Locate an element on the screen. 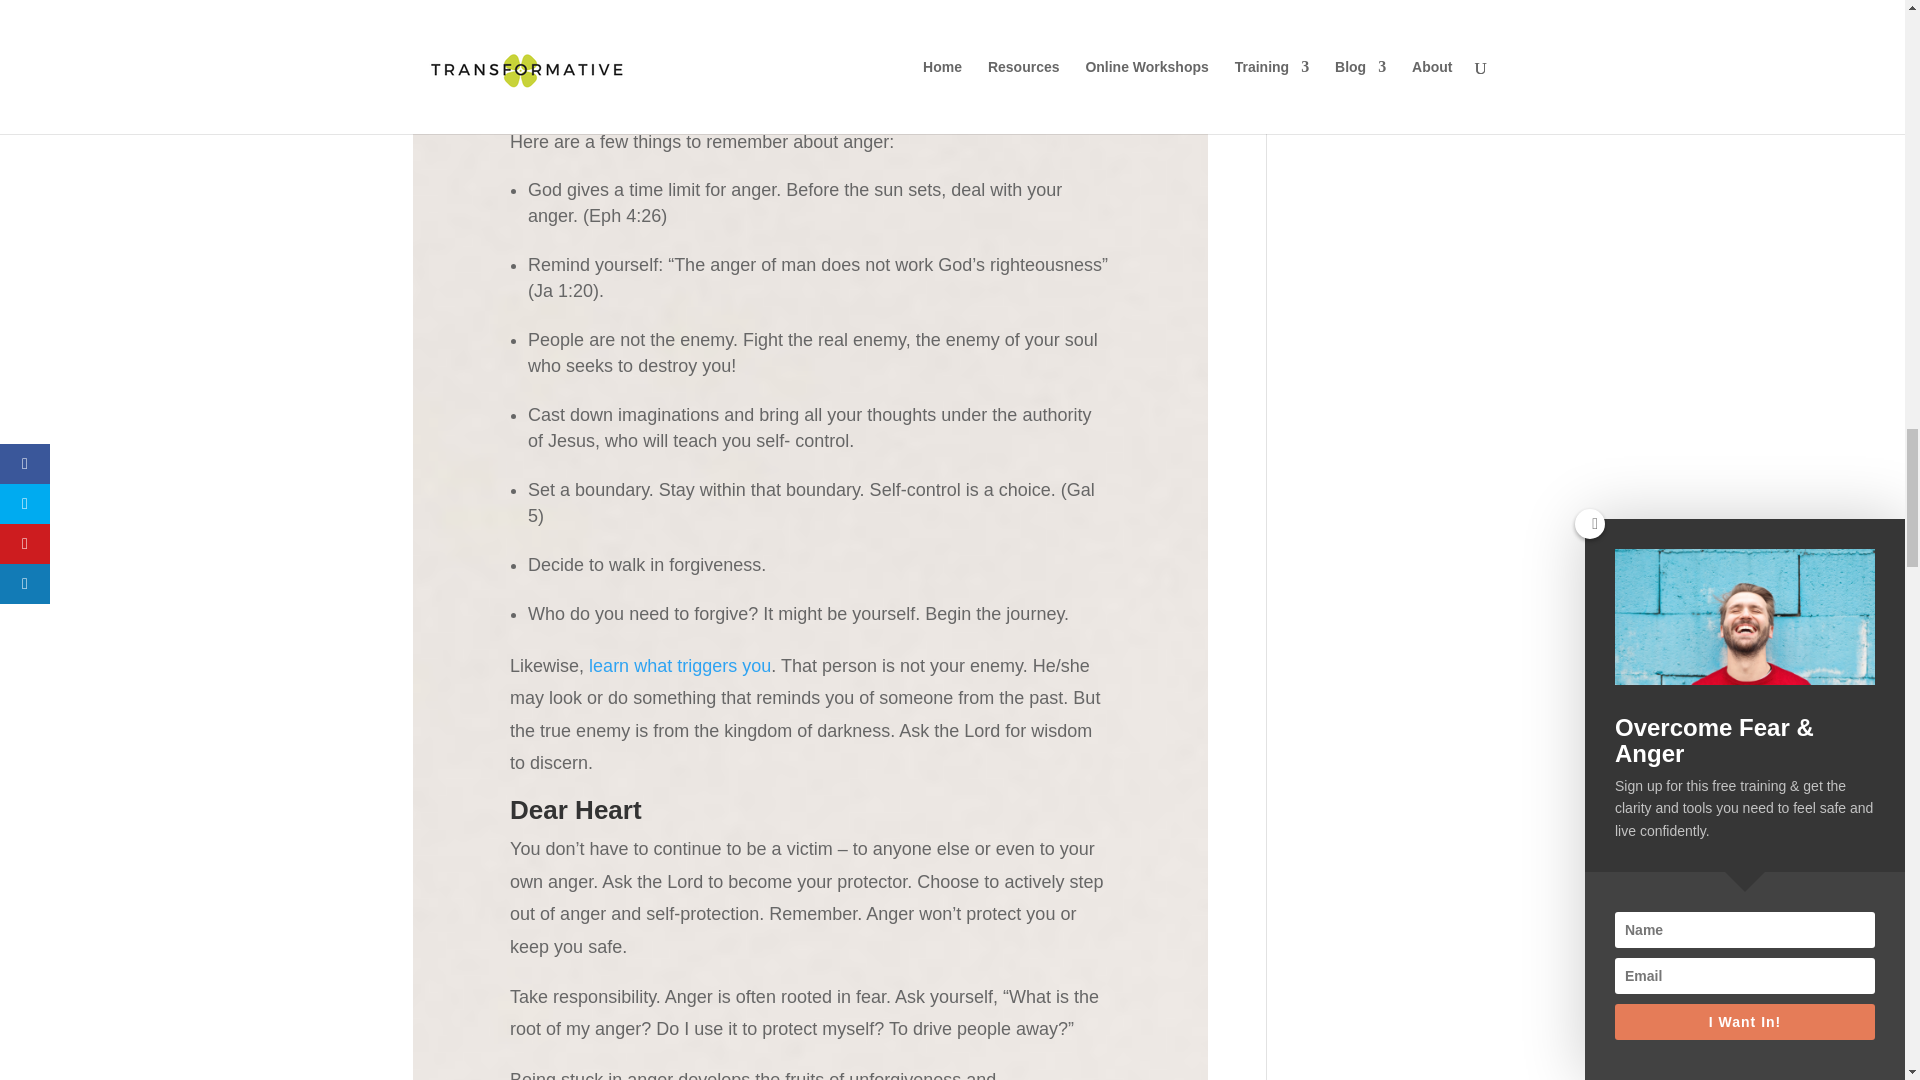  learn what triggers you is located at coordinates (680, 666).